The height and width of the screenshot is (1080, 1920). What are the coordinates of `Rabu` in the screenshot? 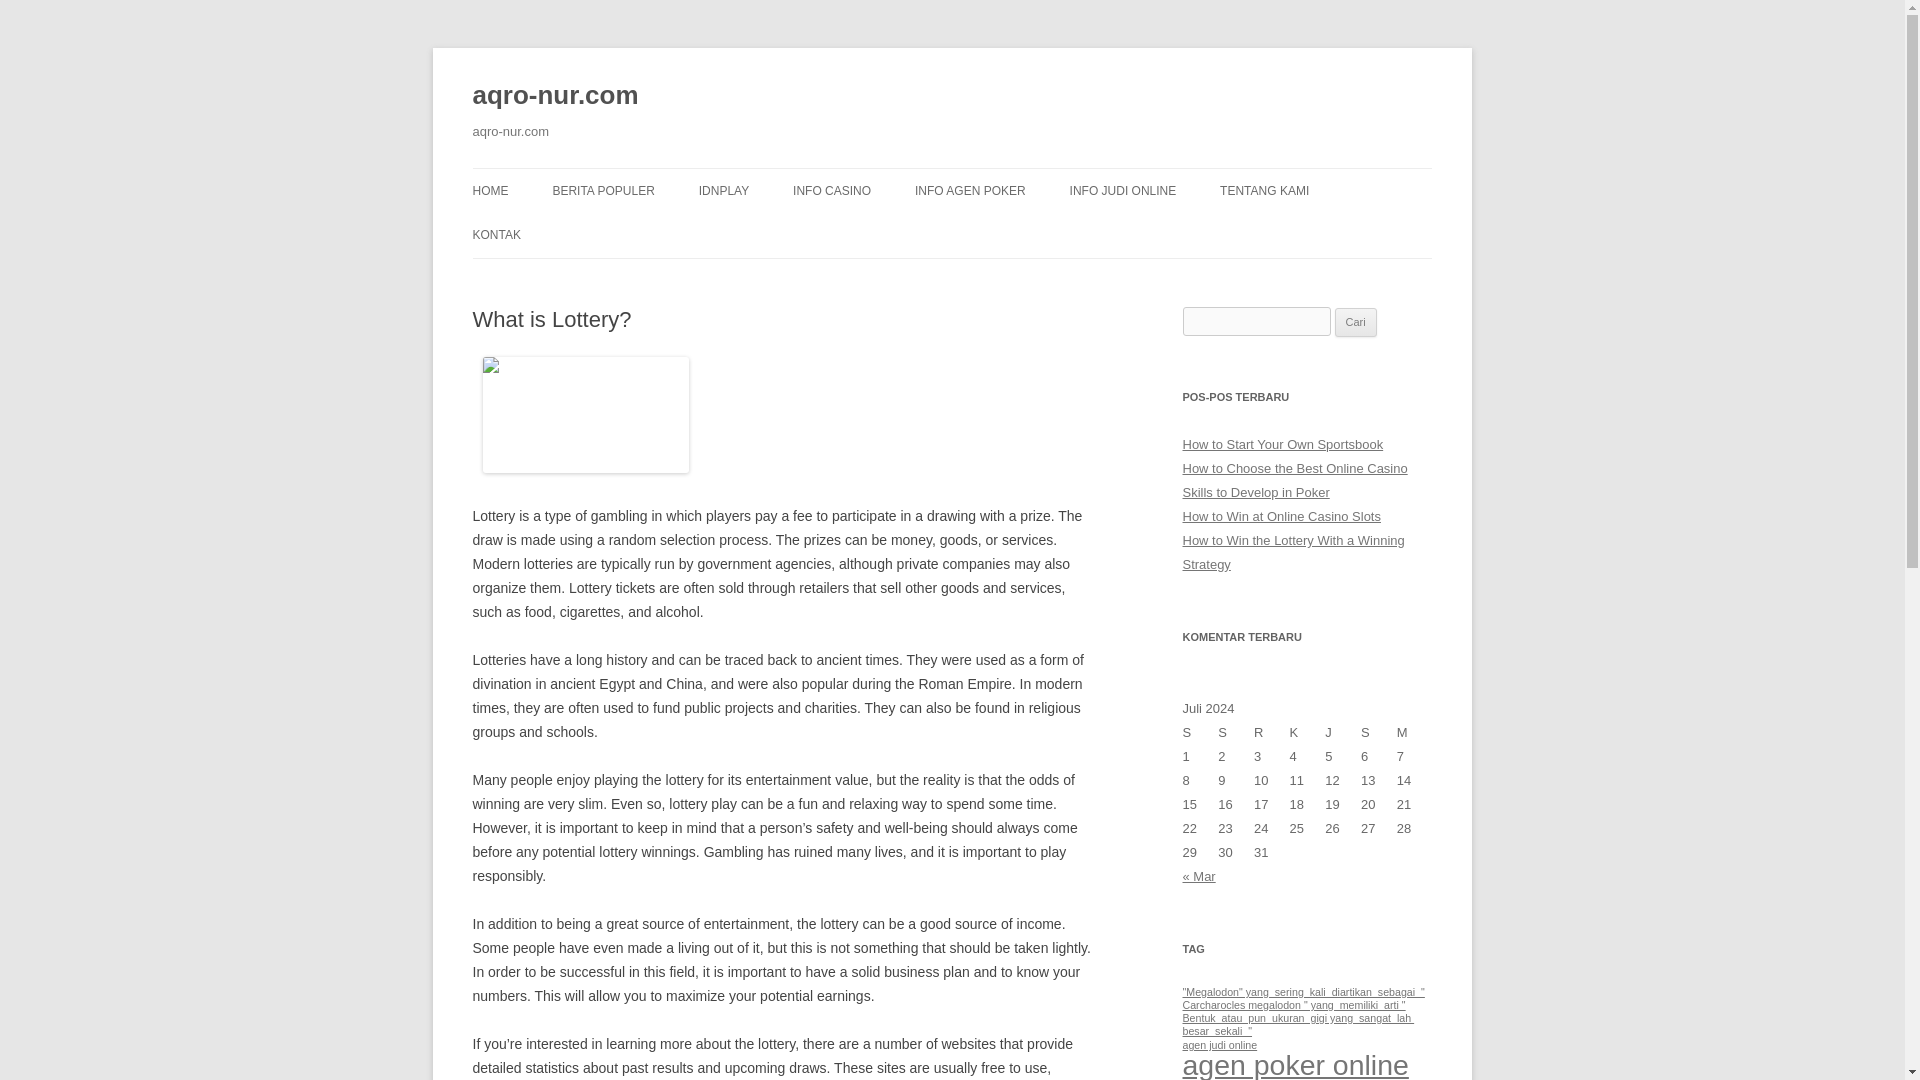 It's located at (1272, 733).